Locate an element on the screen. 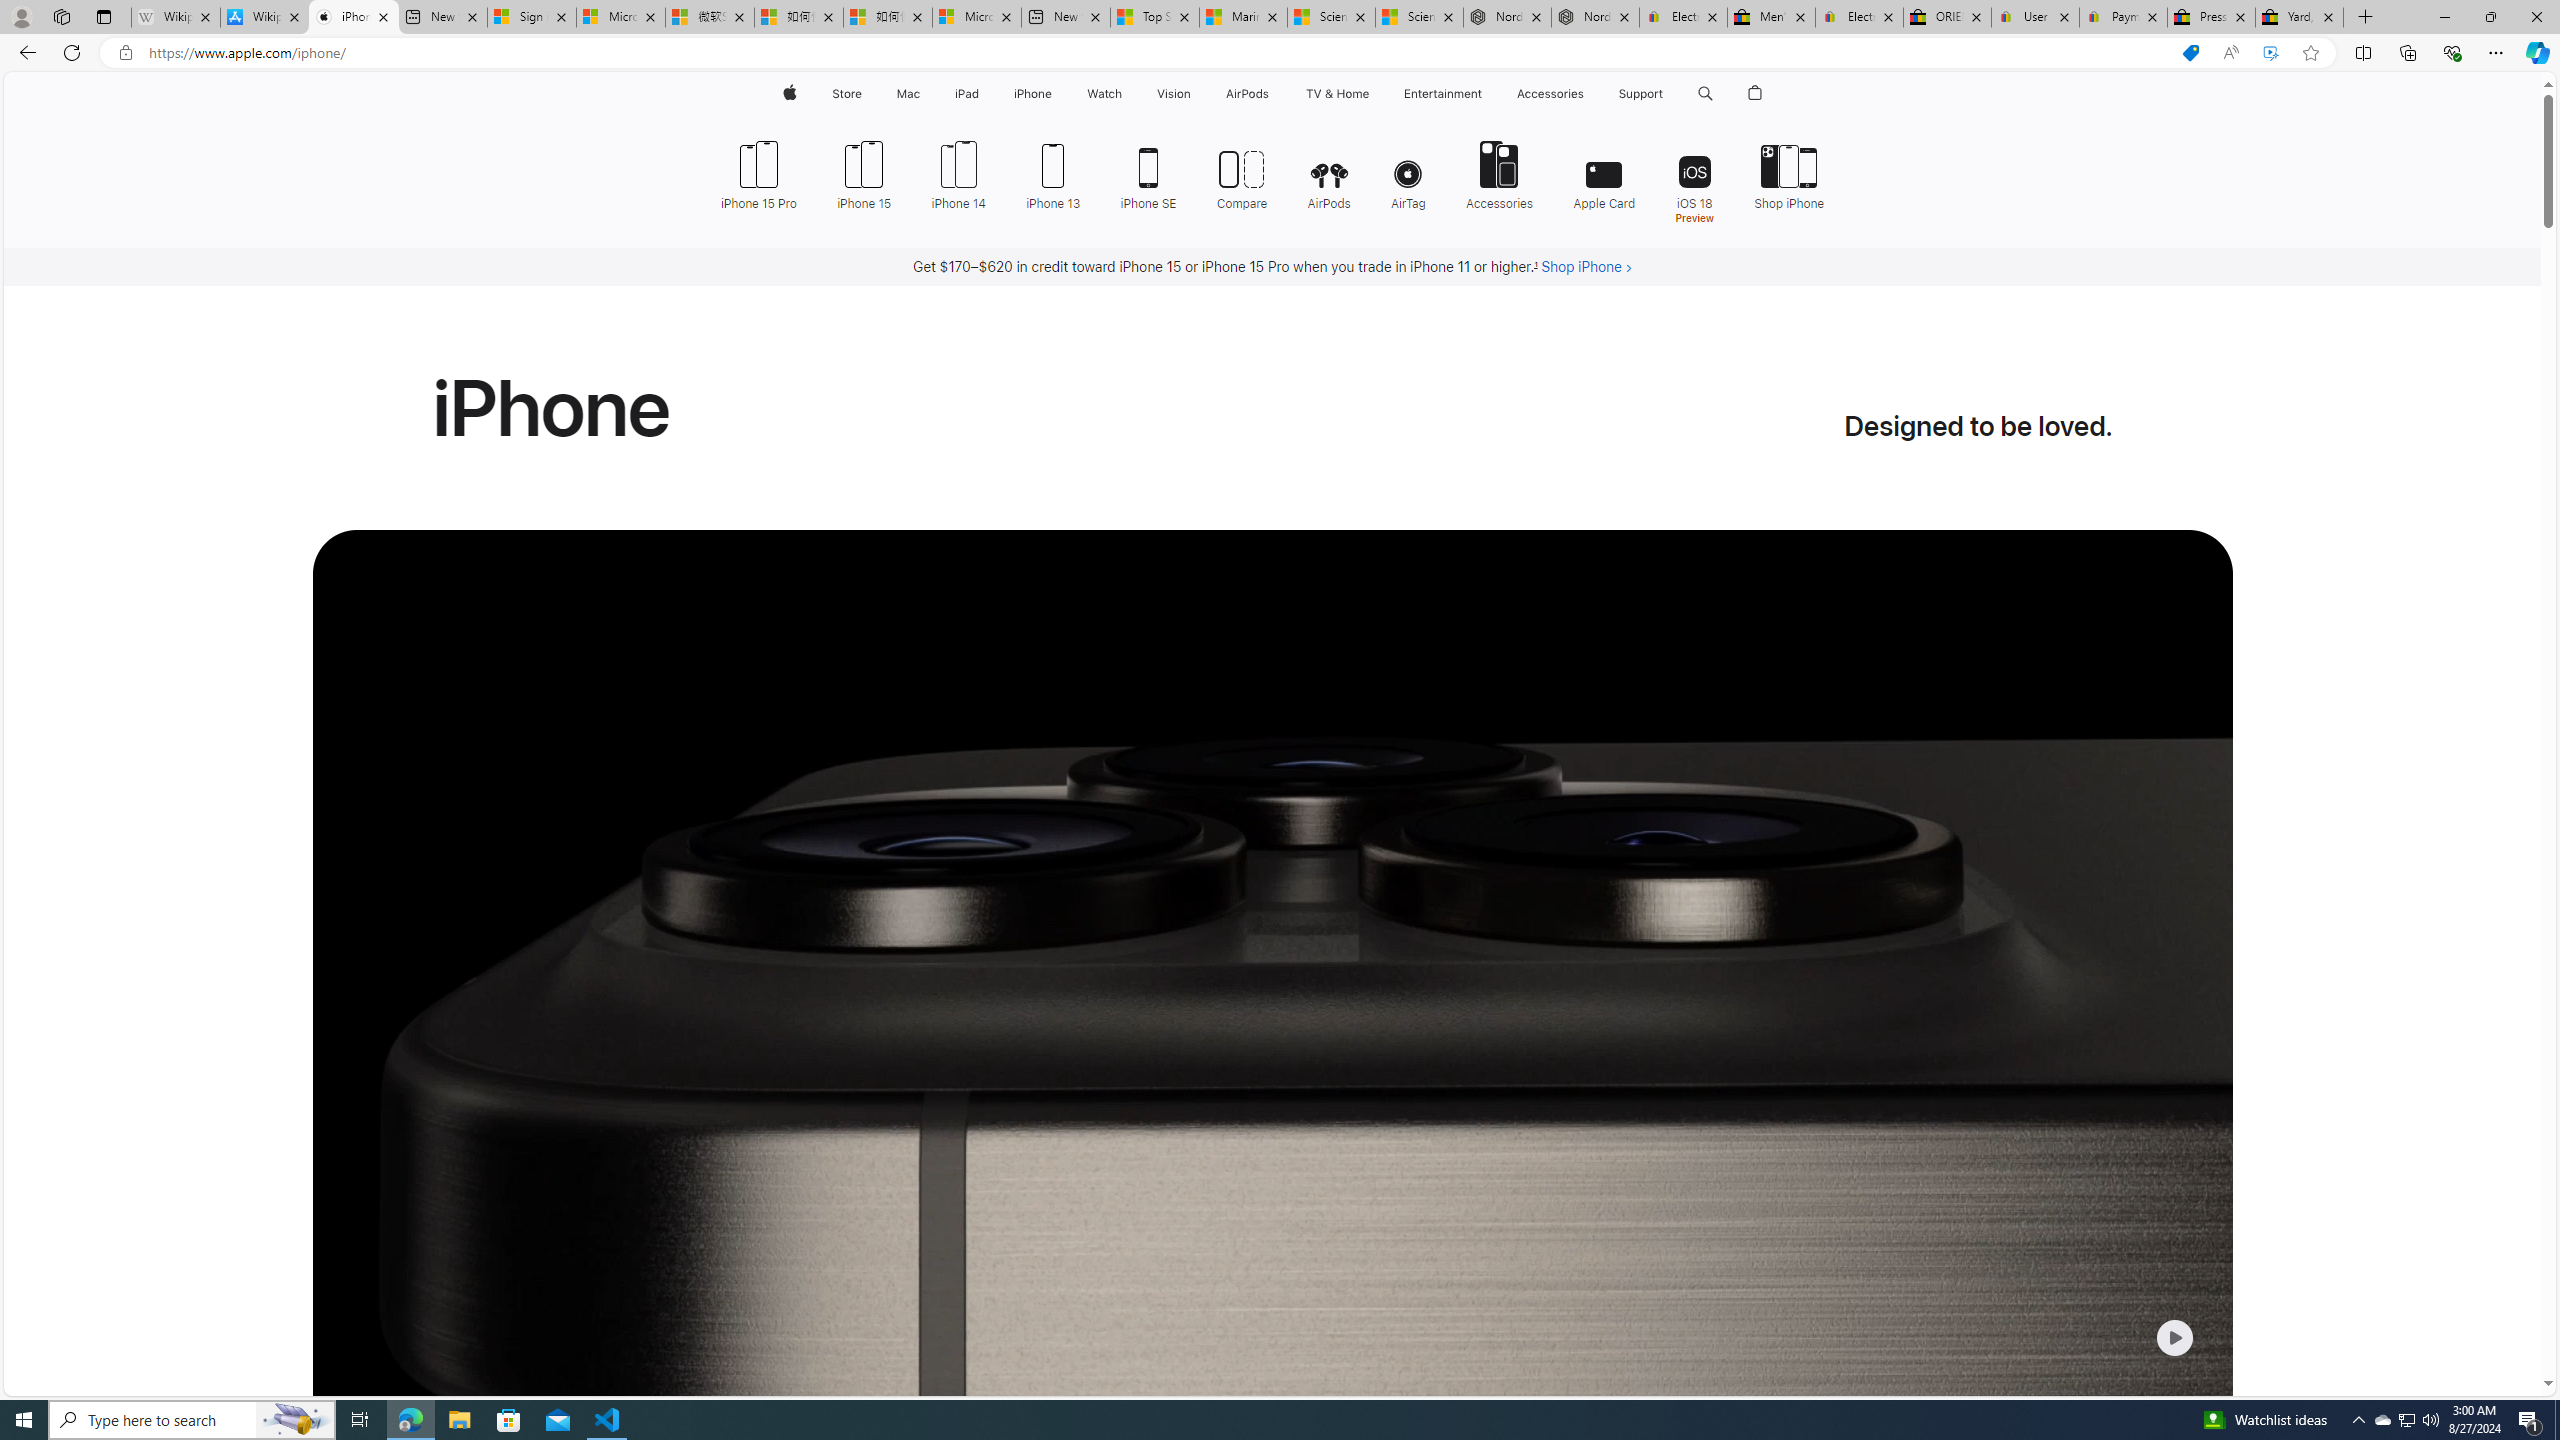 Image resolution: width=2560 pixels, height=1440 pixels. Accessories menu is located at coordinates (1588, 94).